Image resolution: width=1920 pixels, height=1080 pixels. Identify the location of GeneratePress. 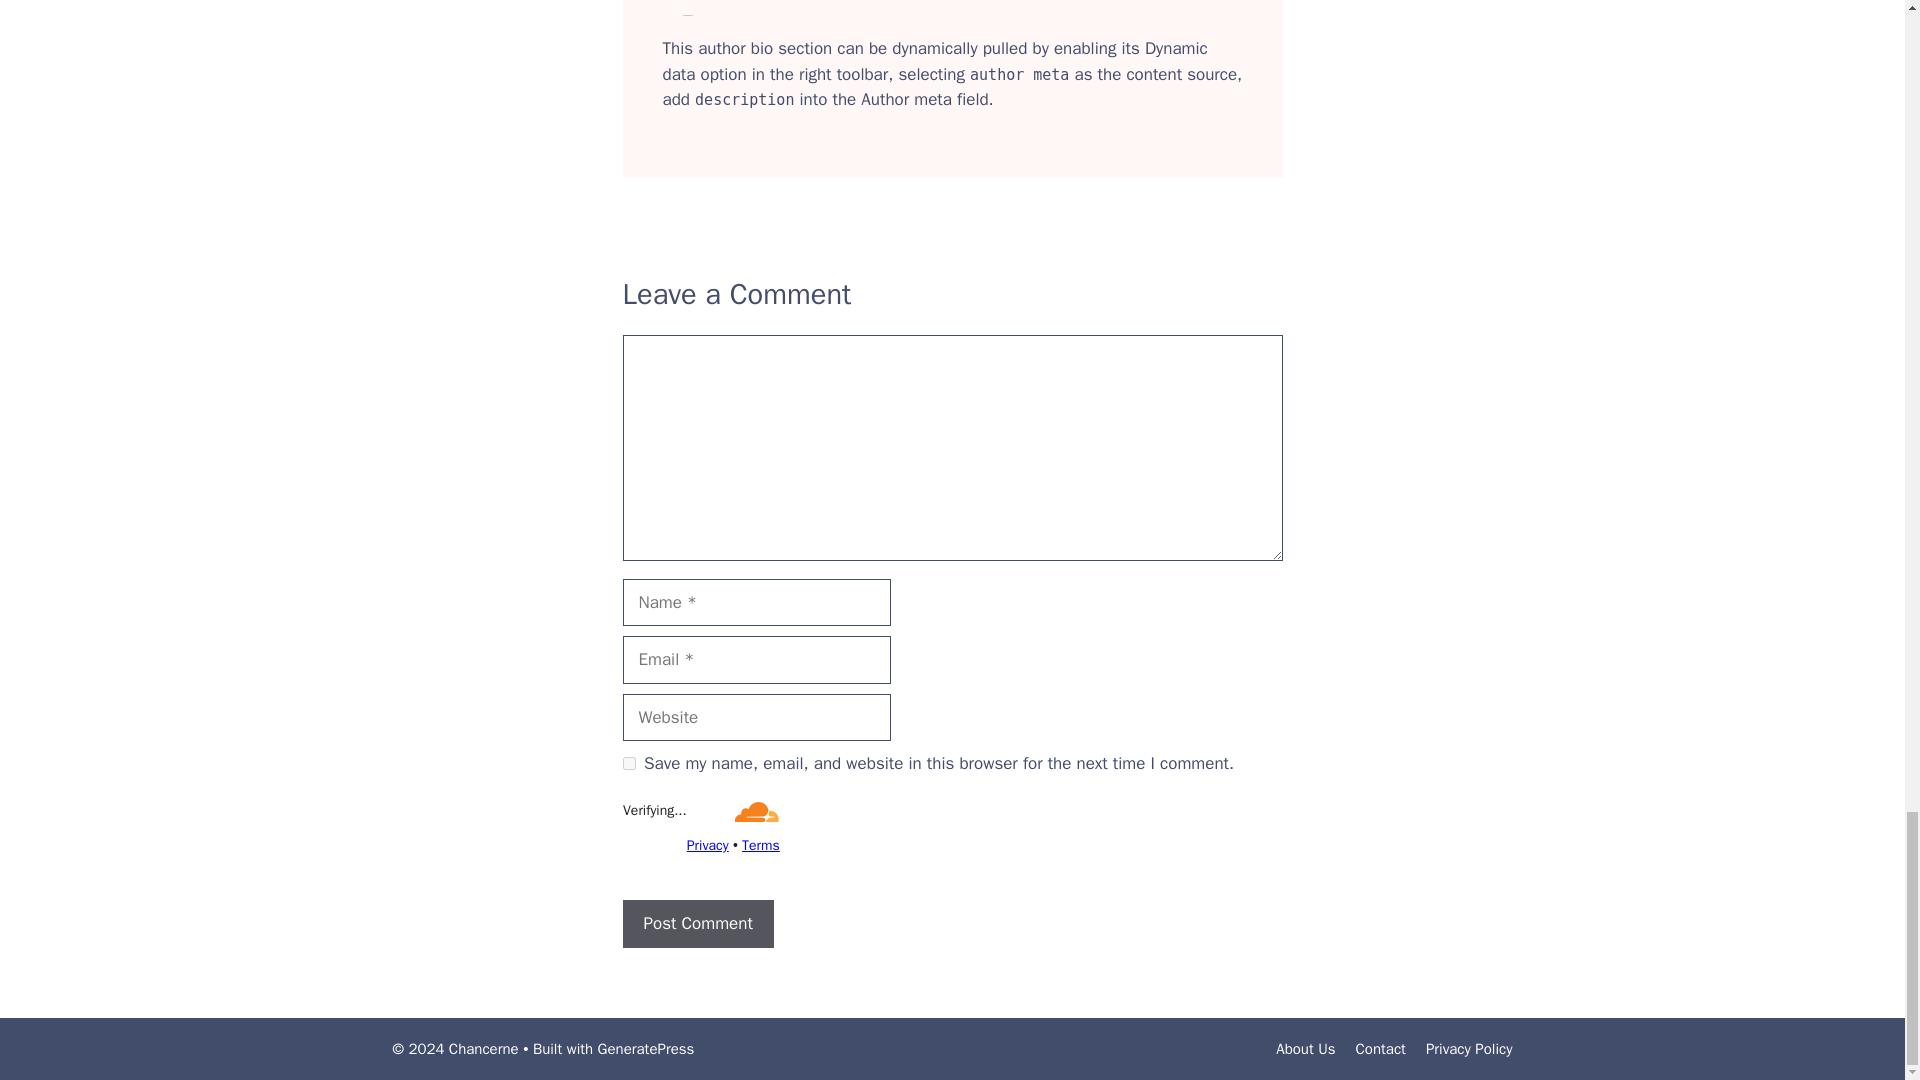
(646, 1049).